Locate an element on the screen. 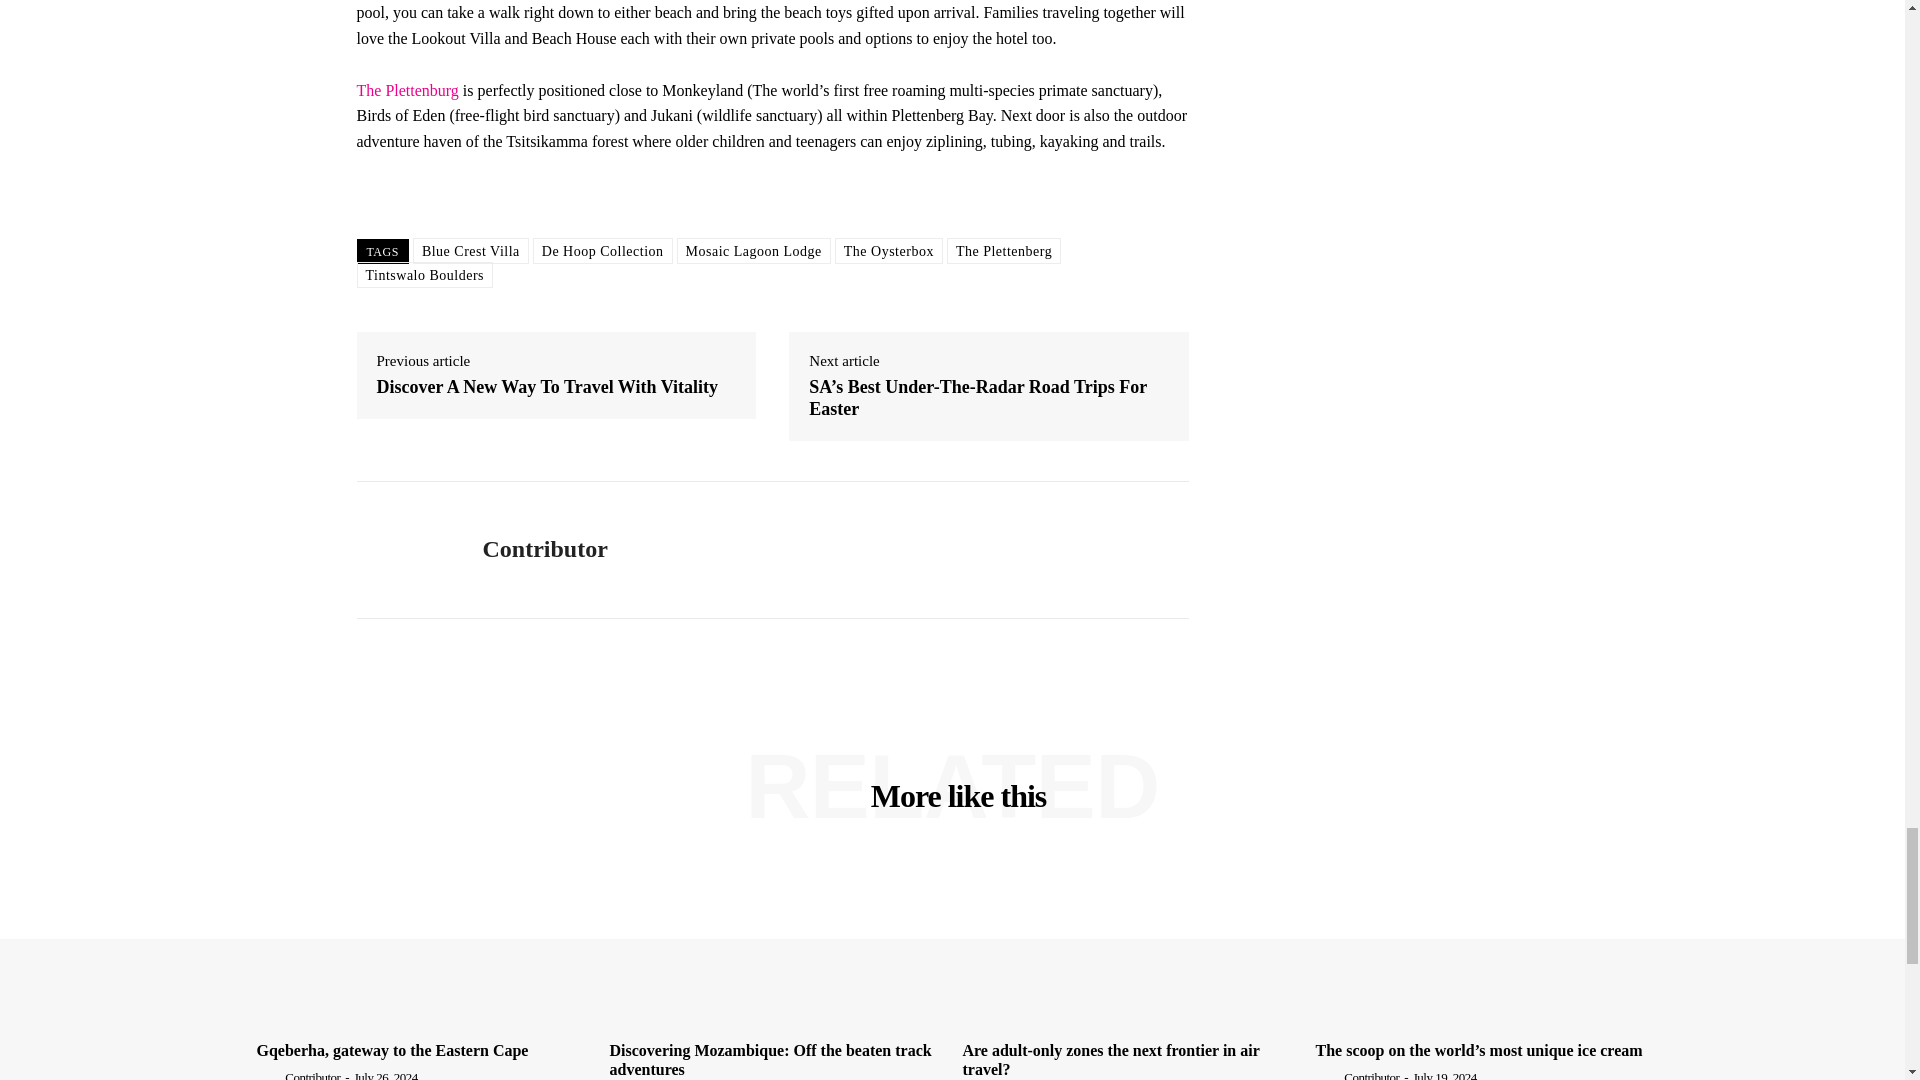 This screenshot has height=1080, width=1920. De Hoop Collection is located at coordinates (603, 250).